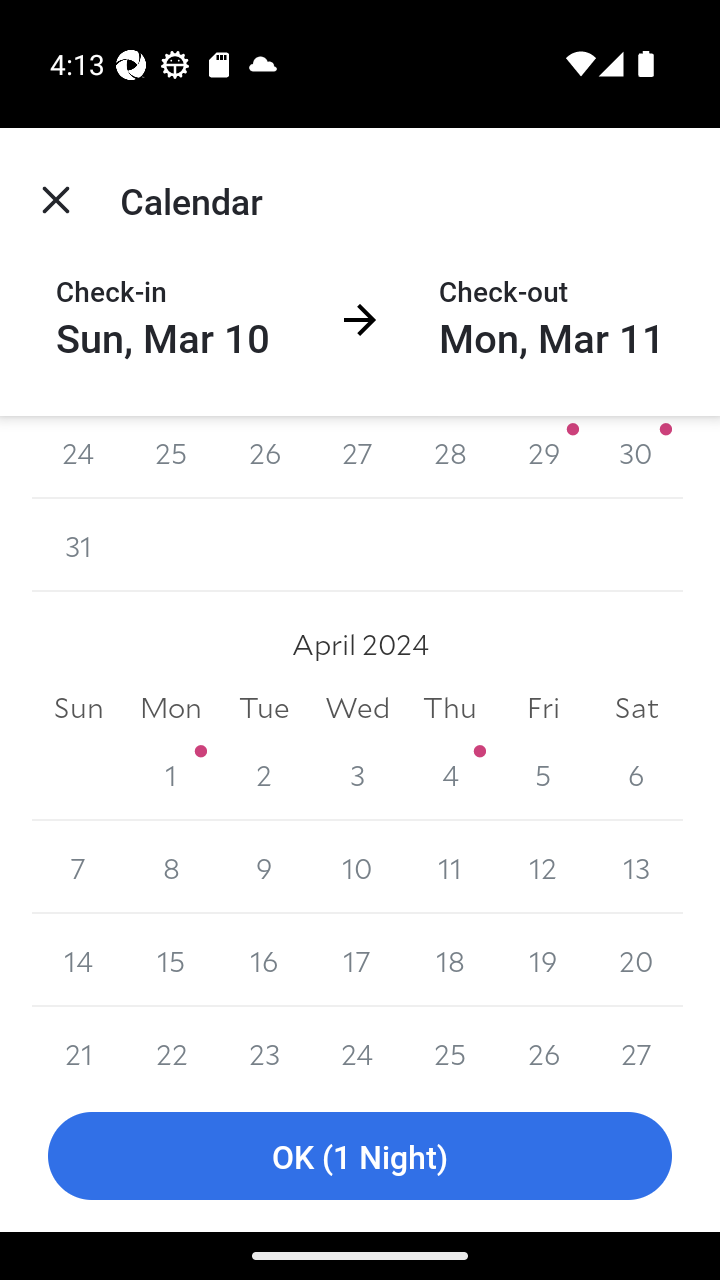 The width and height of the screenshot is (720, 1280). I want to click on Sun, so click(78, 708).